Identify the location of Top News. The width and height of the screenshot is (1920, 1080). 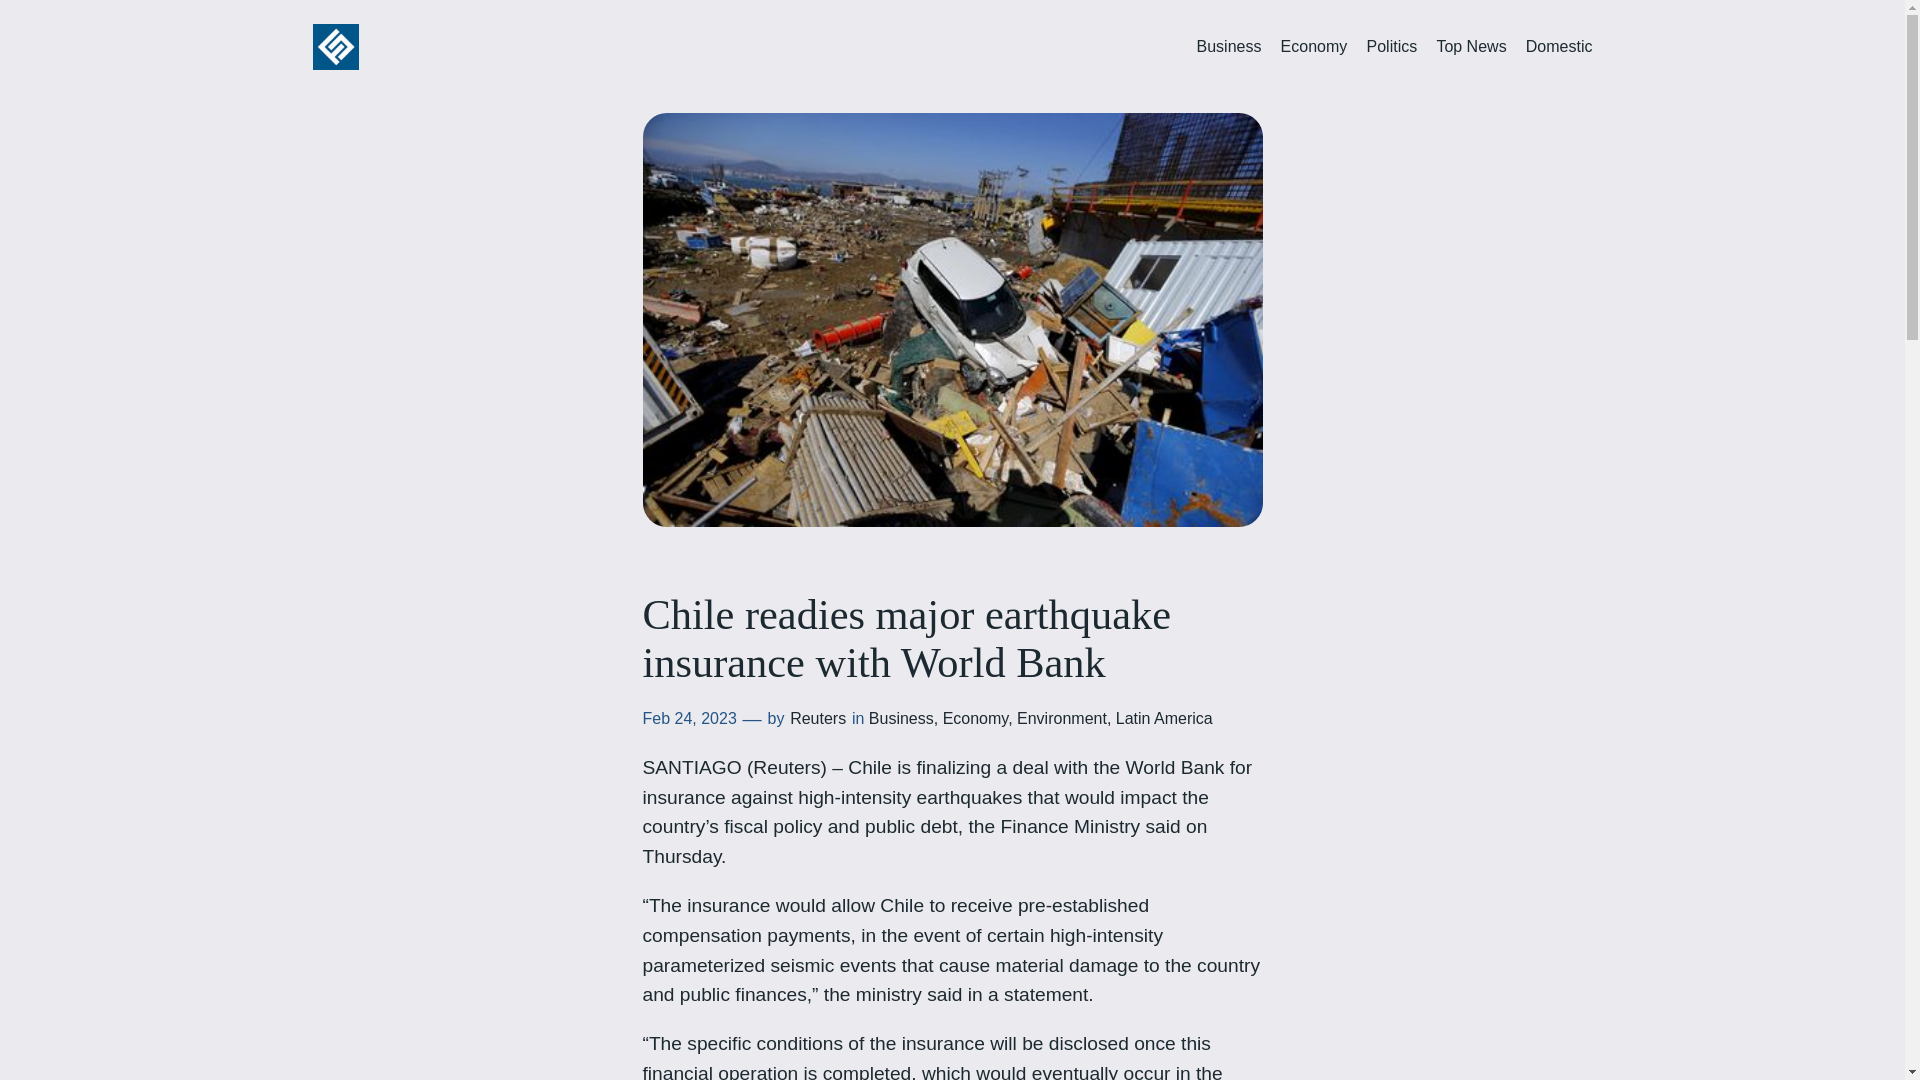
(1470, 47).